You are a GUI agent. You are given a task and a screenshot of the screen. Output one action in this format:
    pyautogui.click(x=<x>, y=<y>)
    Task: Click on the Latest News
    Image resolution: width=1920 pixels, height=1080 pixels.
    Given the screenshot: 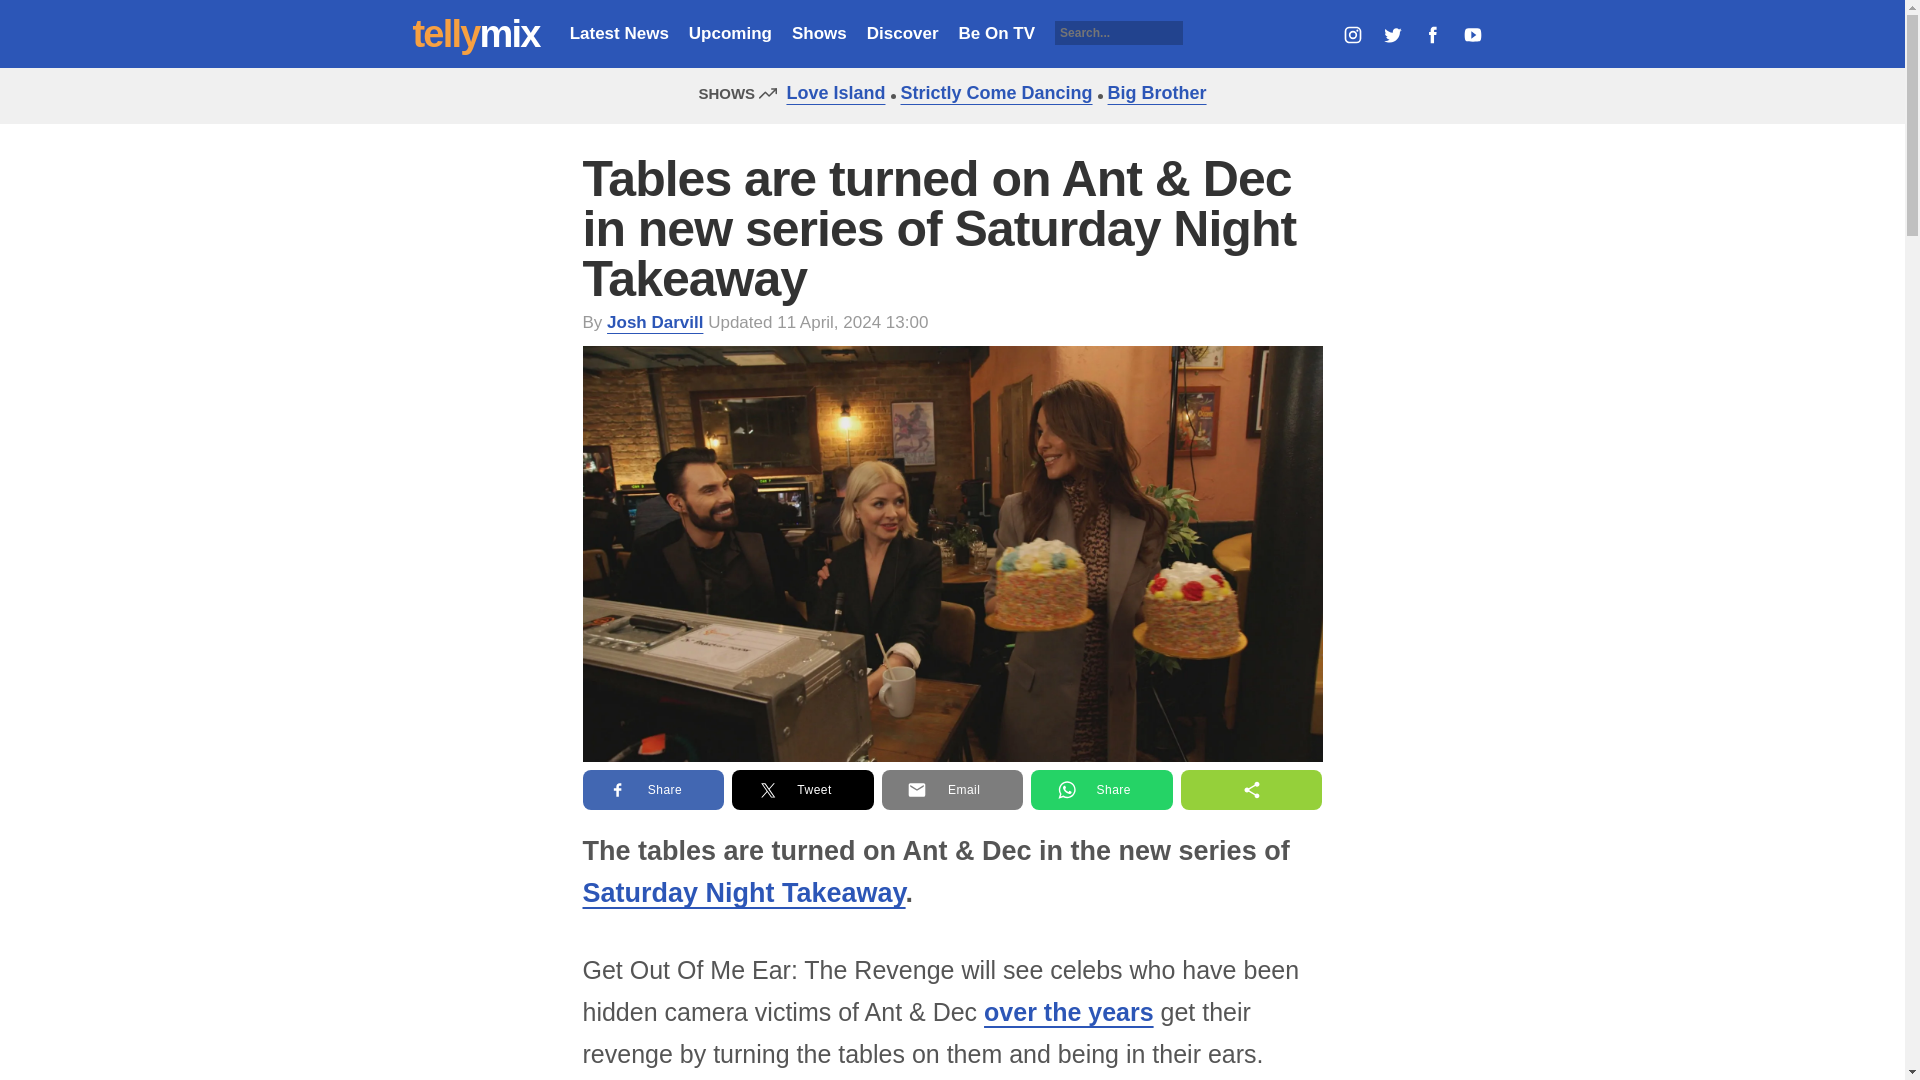 What is the action you would take?
    pyautogui.click(x=619, y=33)
    